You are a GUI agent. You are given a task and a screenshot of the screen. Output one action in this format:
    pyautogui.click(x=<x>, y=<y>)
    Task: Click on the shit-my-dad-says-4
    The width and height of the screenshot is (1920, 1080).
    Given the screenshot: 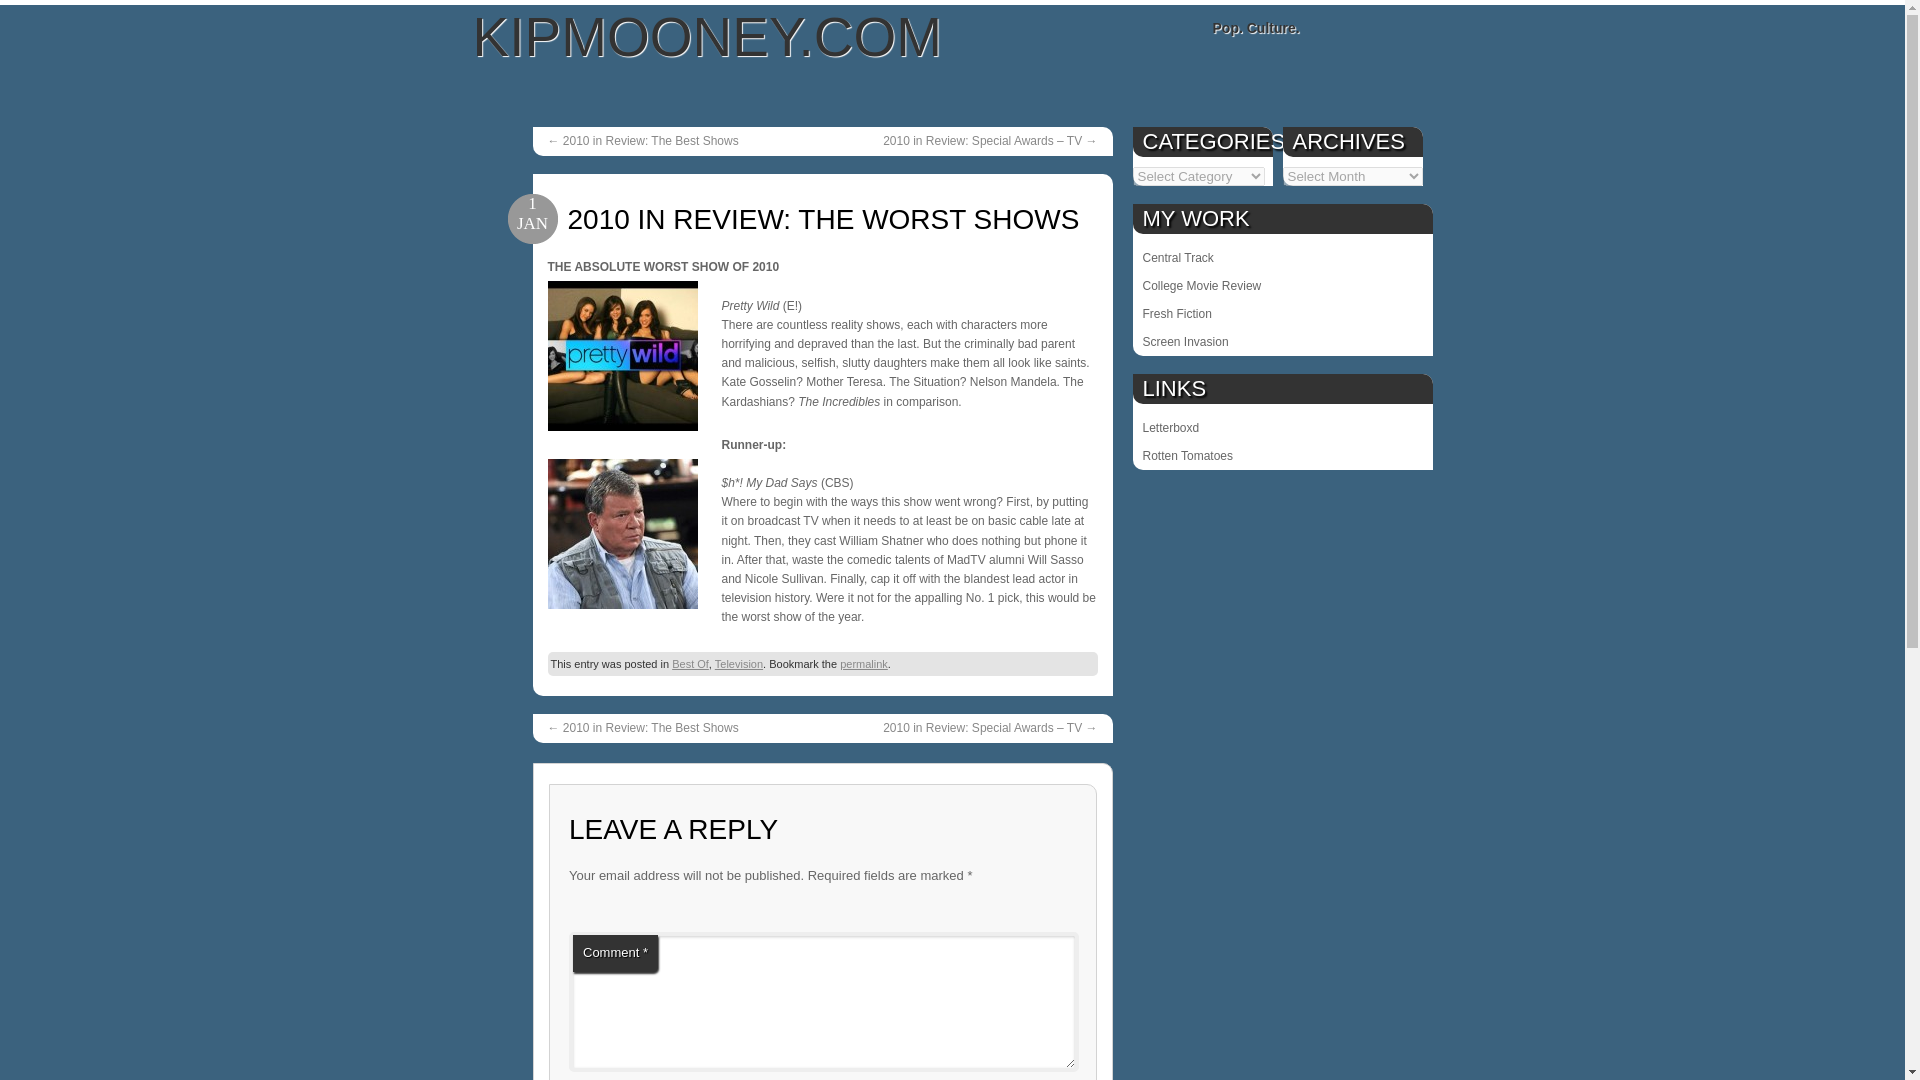 What is the action you would take?
    pyautogui.click(x=622, y=534)
    